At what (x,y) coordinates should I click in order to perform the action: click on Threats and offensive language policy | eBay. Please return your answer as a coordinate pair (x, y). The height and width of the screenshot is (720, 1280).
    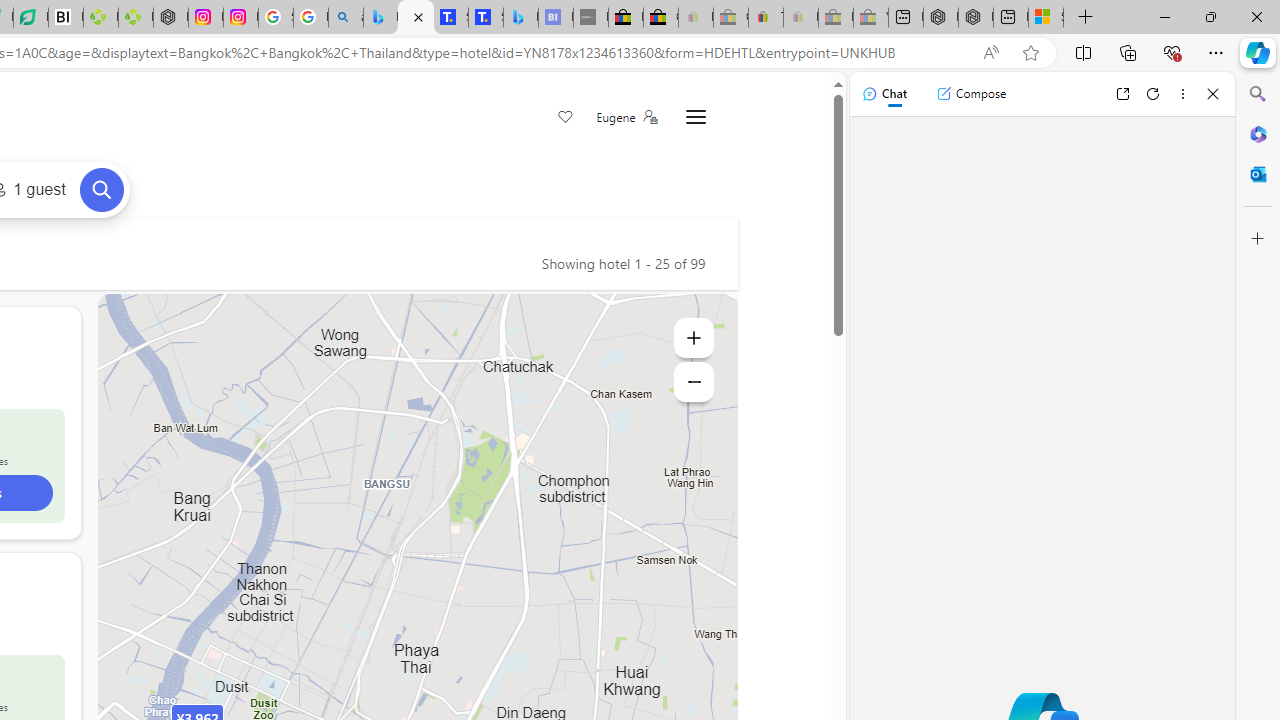
    Looking at the image, I should click on (766, 18).